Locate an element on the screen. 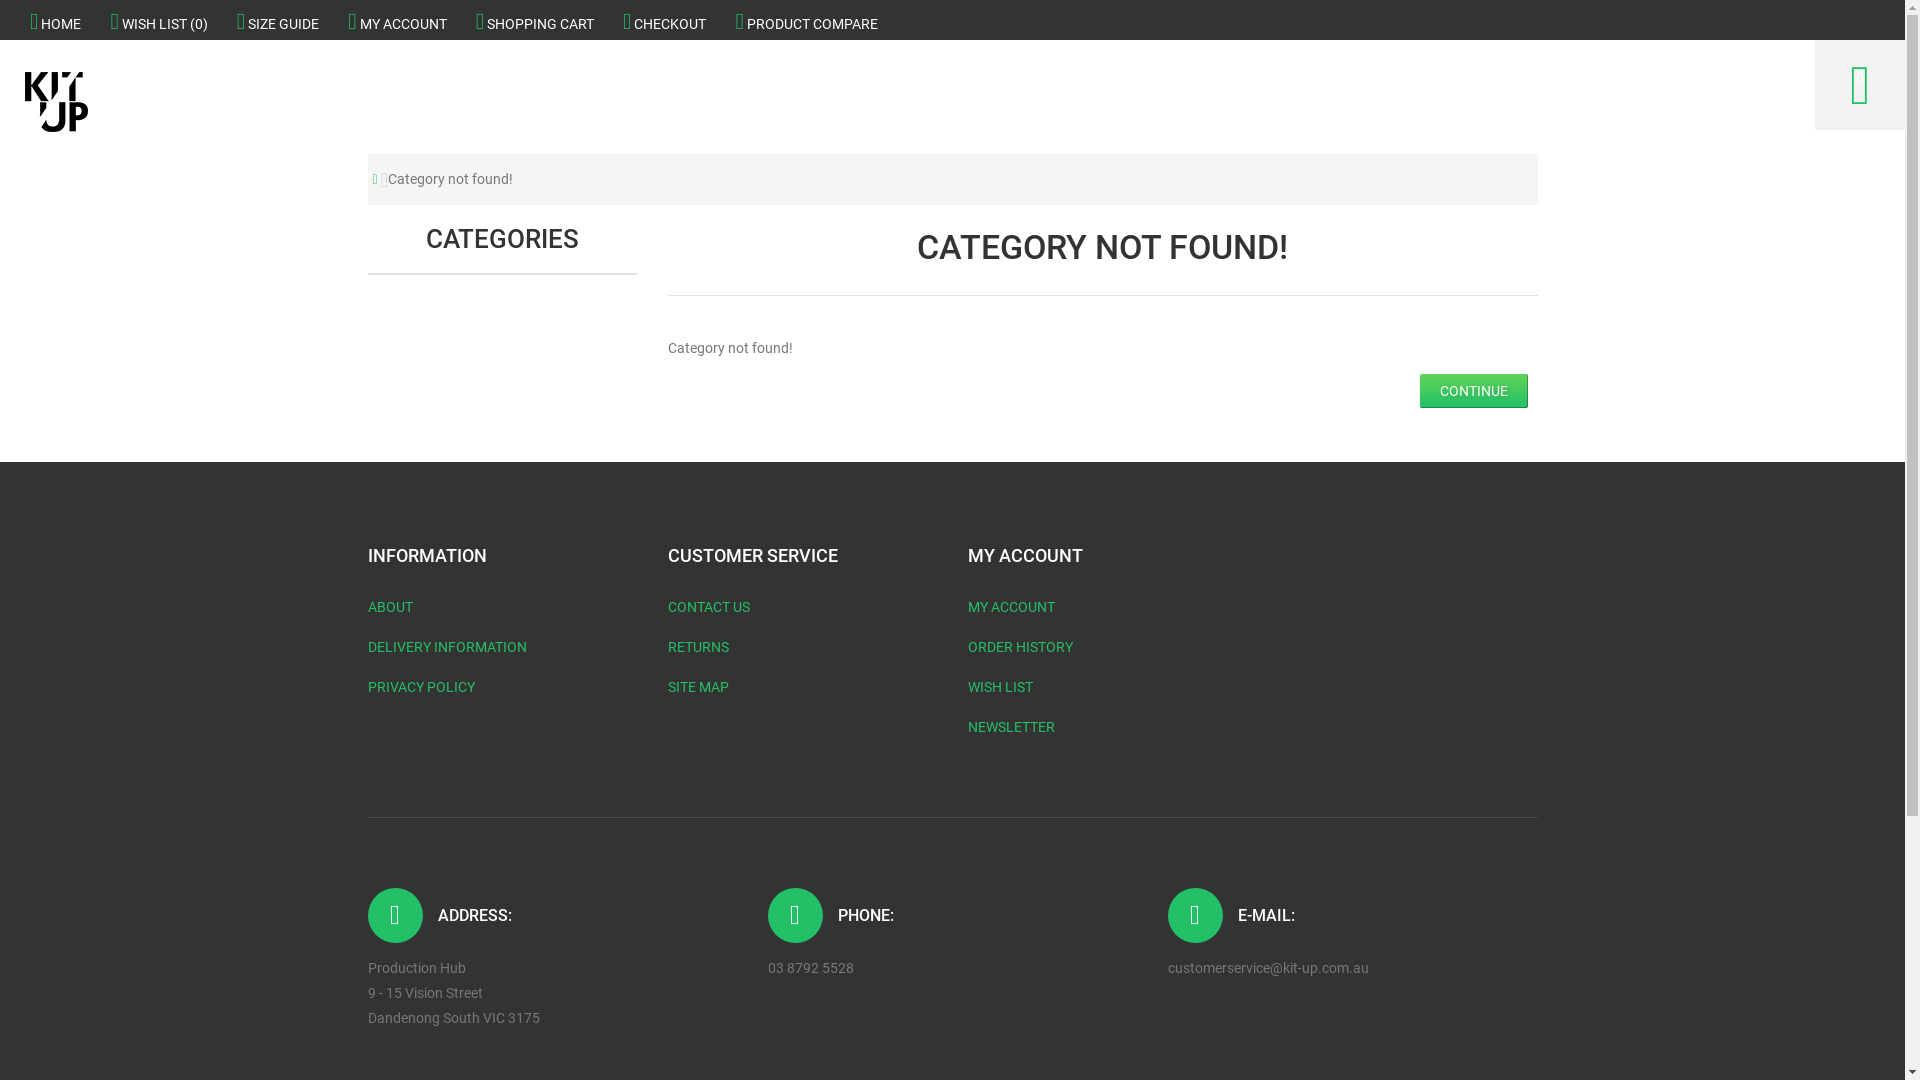 This screenshot has height=1080, width=1920. WISH LIST (0) is located at coordinates (158, 20).